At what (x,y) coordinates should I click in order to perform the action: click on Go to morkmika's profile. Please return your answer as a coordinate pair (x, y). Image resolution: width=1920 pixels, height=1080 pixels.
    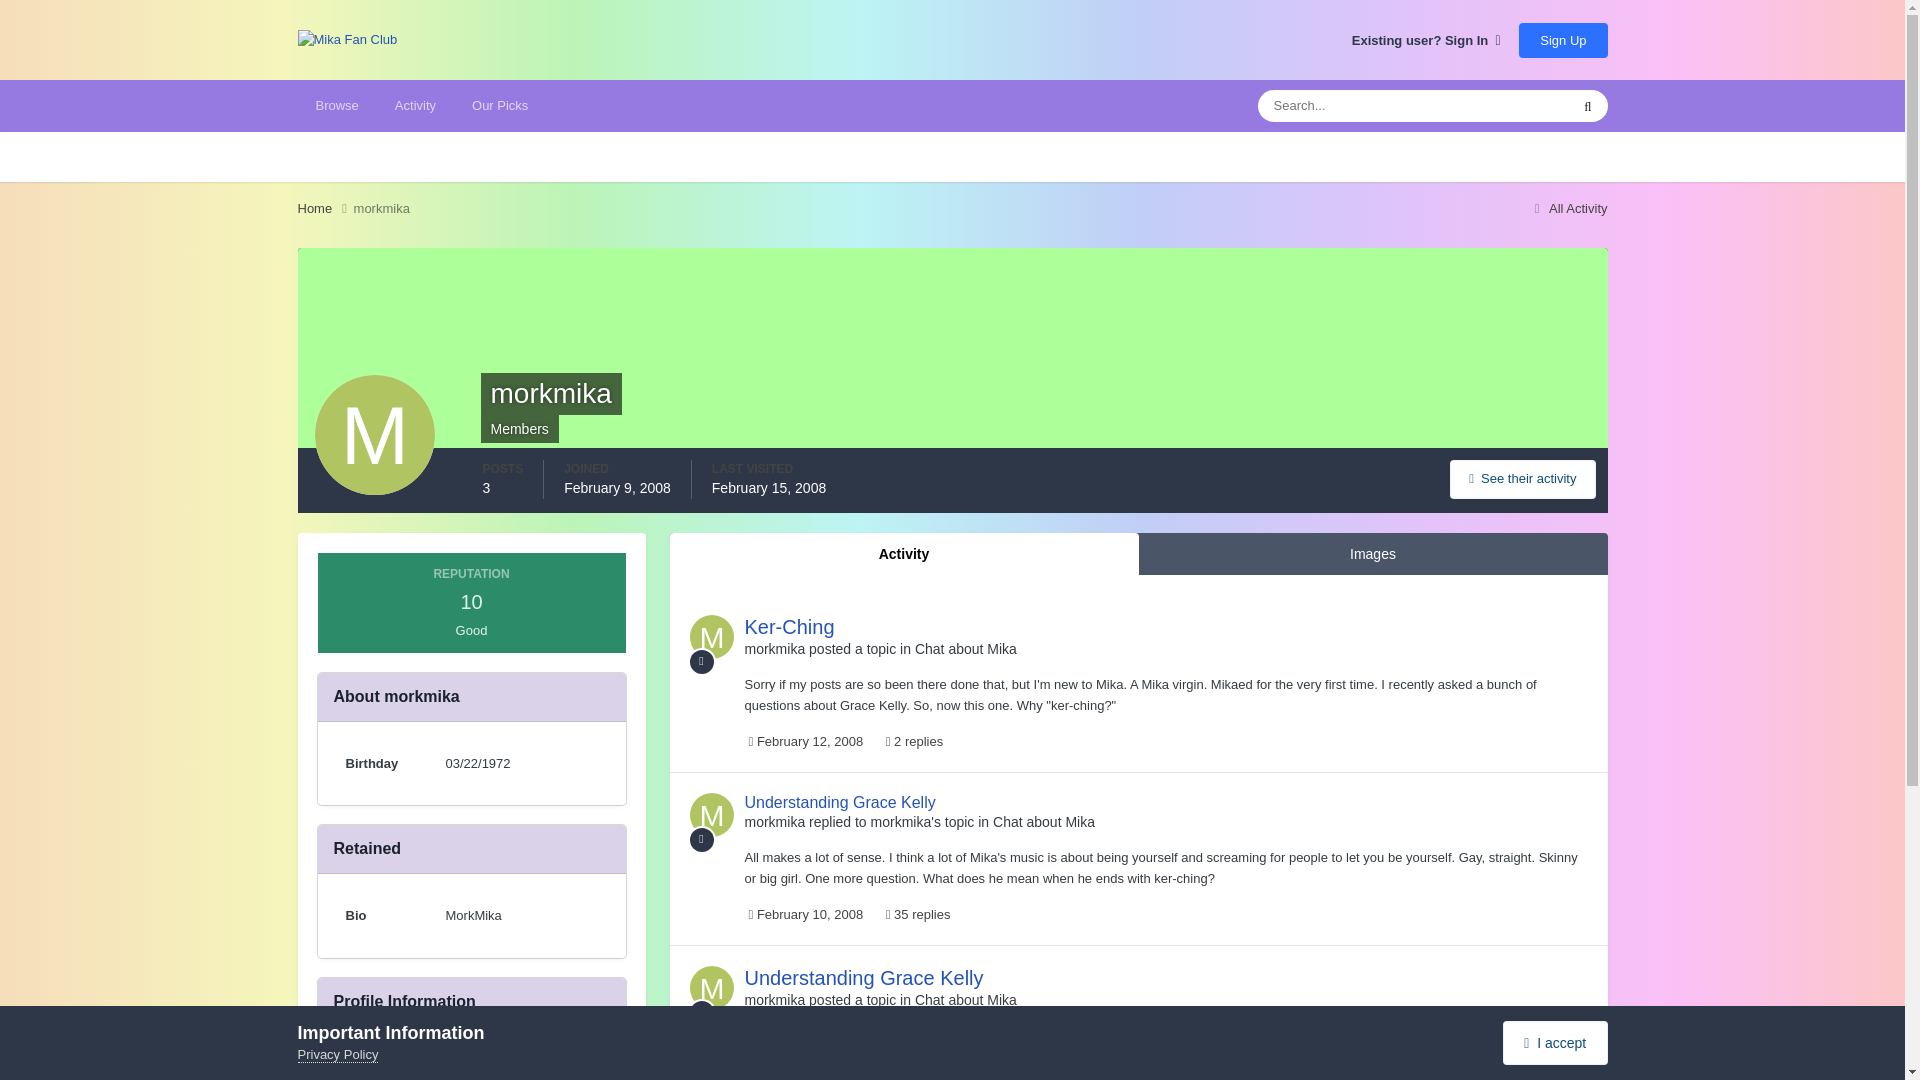
    Looking at the image, I should click on (774, 822).